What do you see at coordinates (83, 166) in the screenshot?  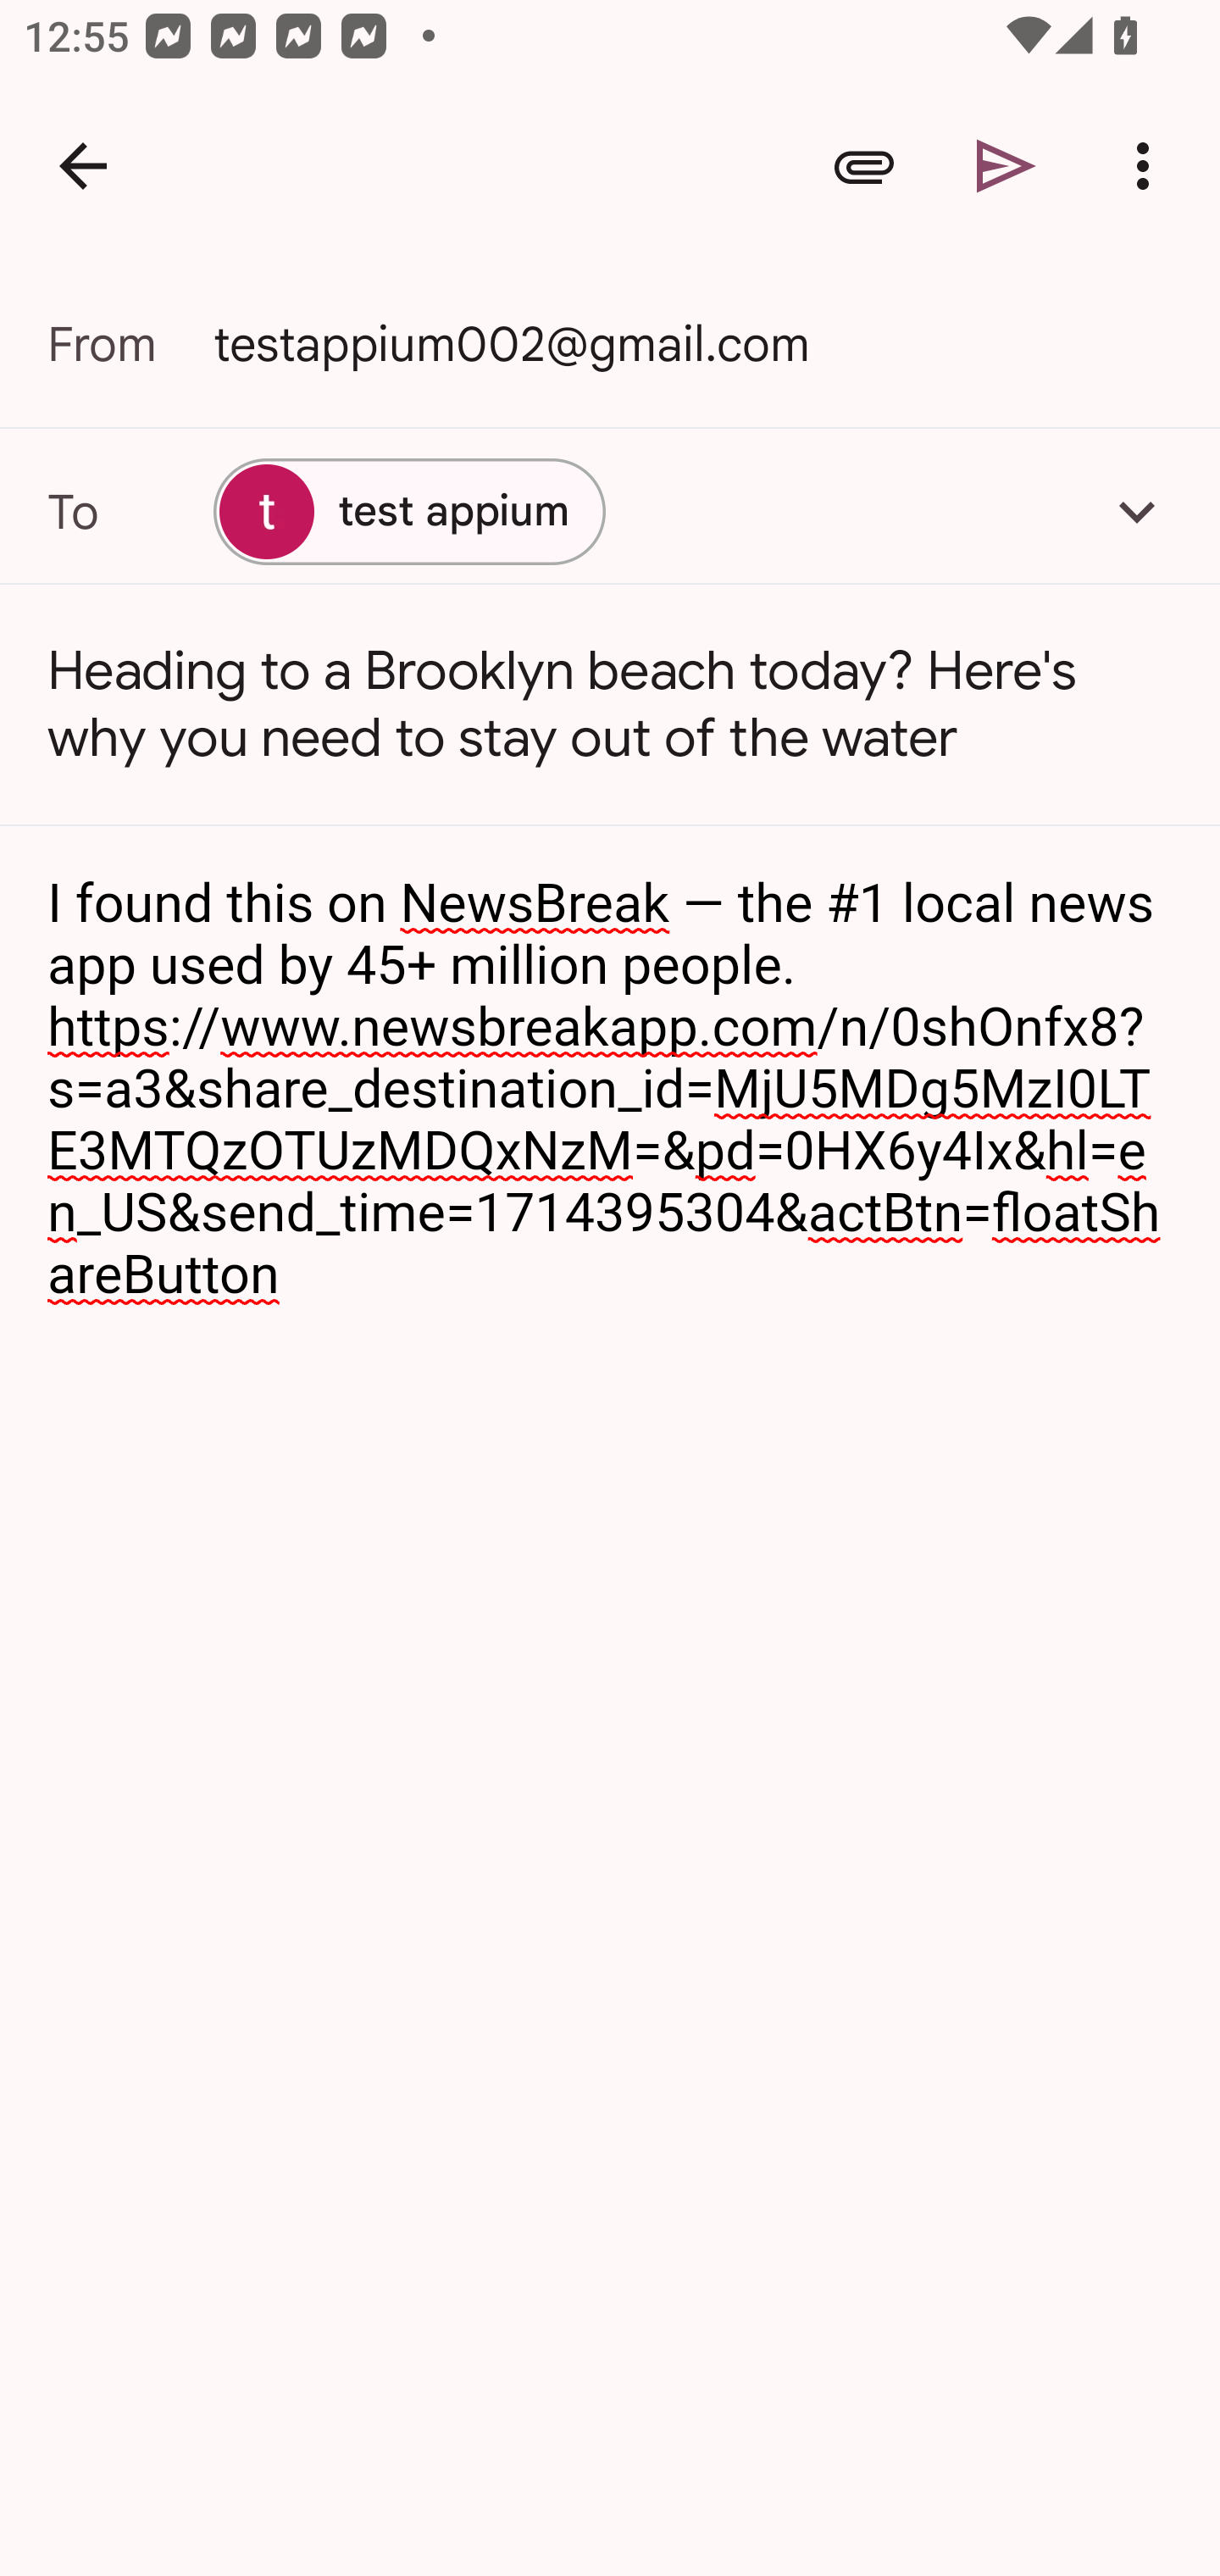 I see `Navigate up` at bounding box center [83, 166].